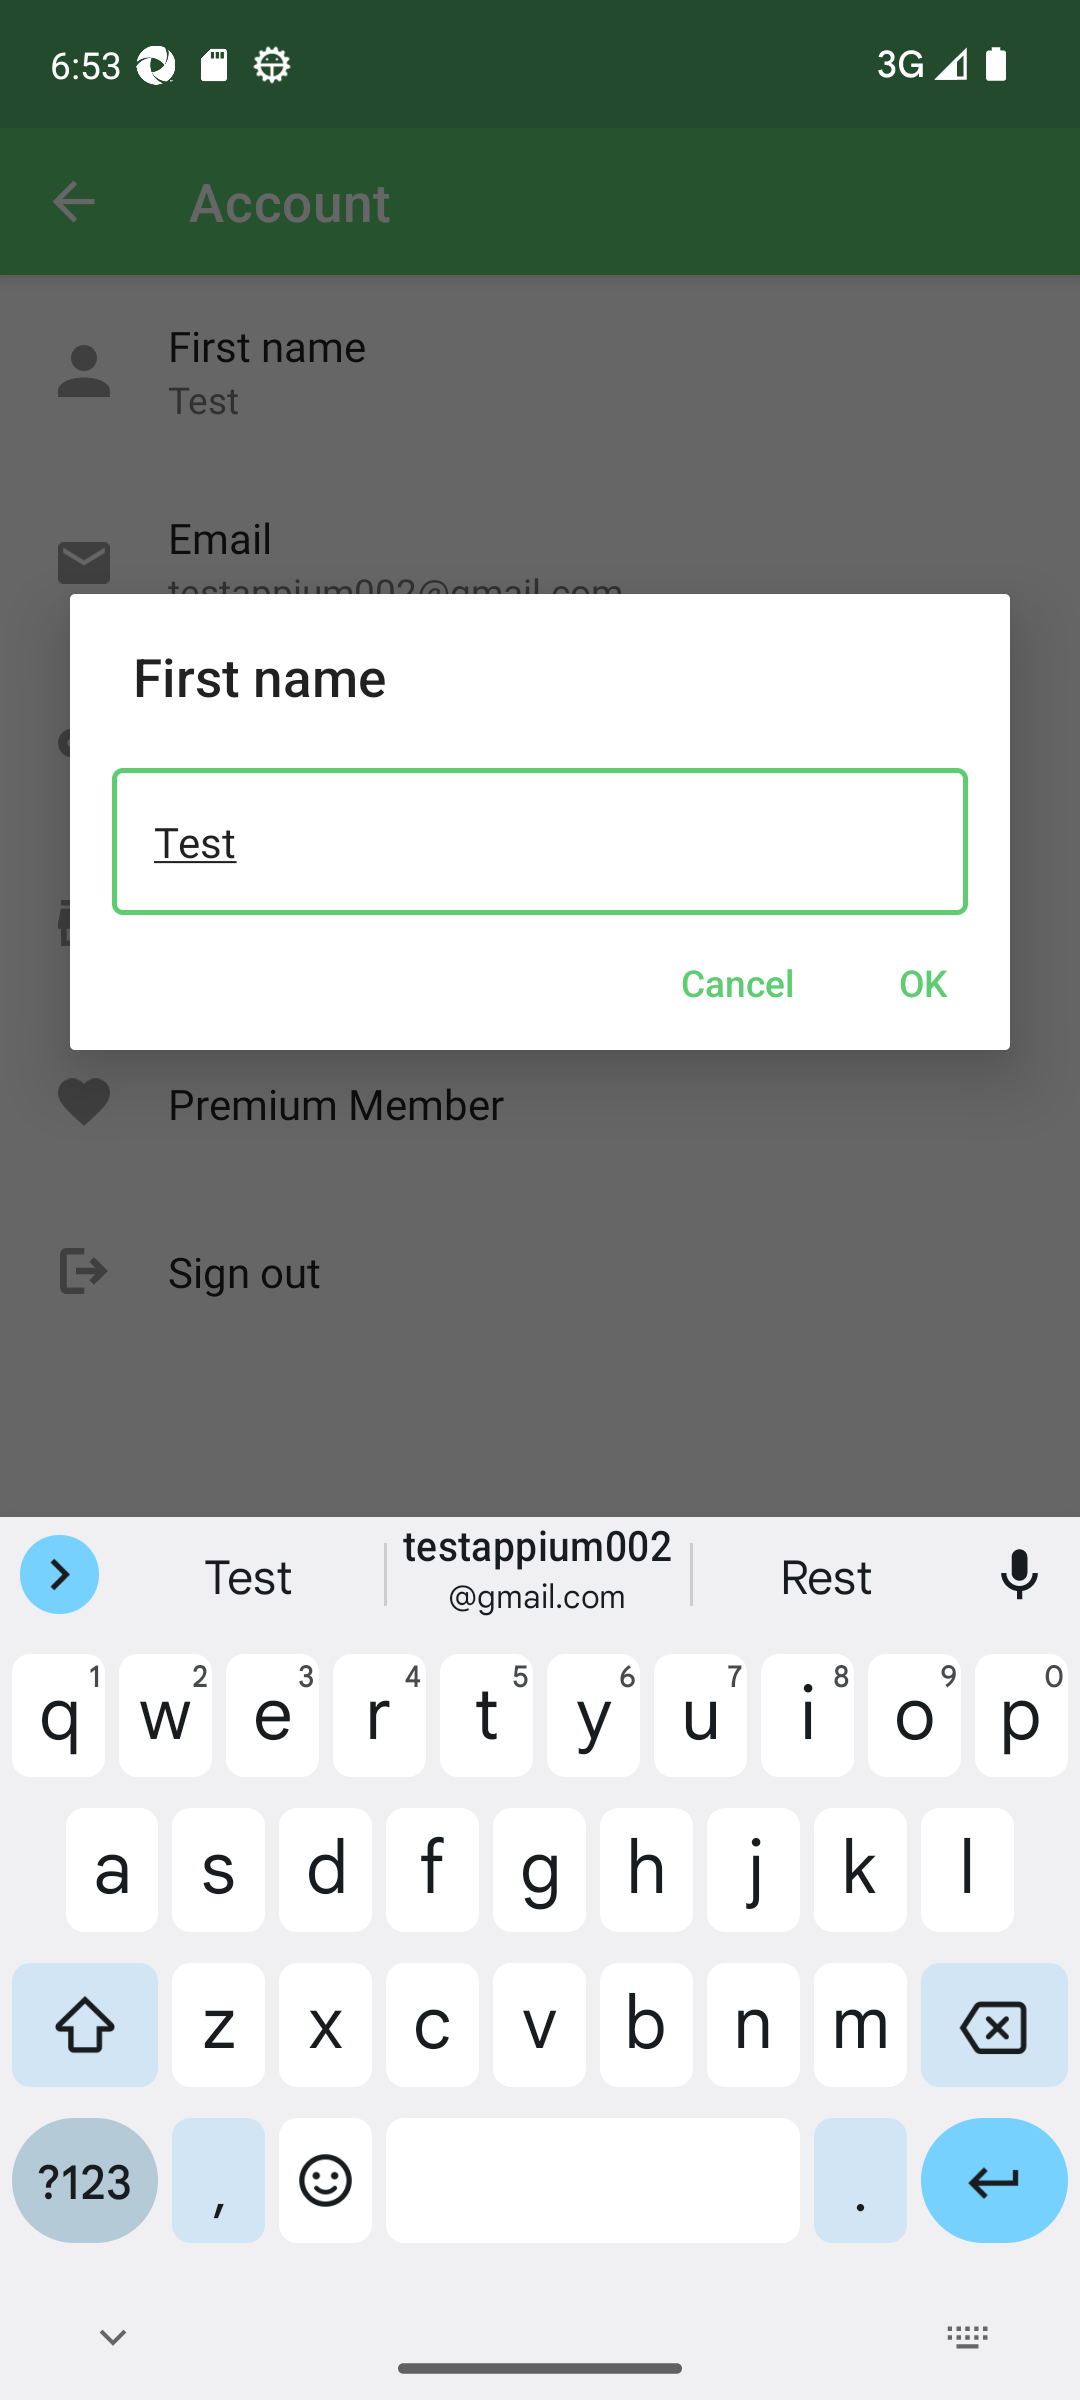 The image size is (1080, 2400). What do you see at coordinates (540, 841) in the screenshot?
I see `Test` at bounding box center [540, 841].